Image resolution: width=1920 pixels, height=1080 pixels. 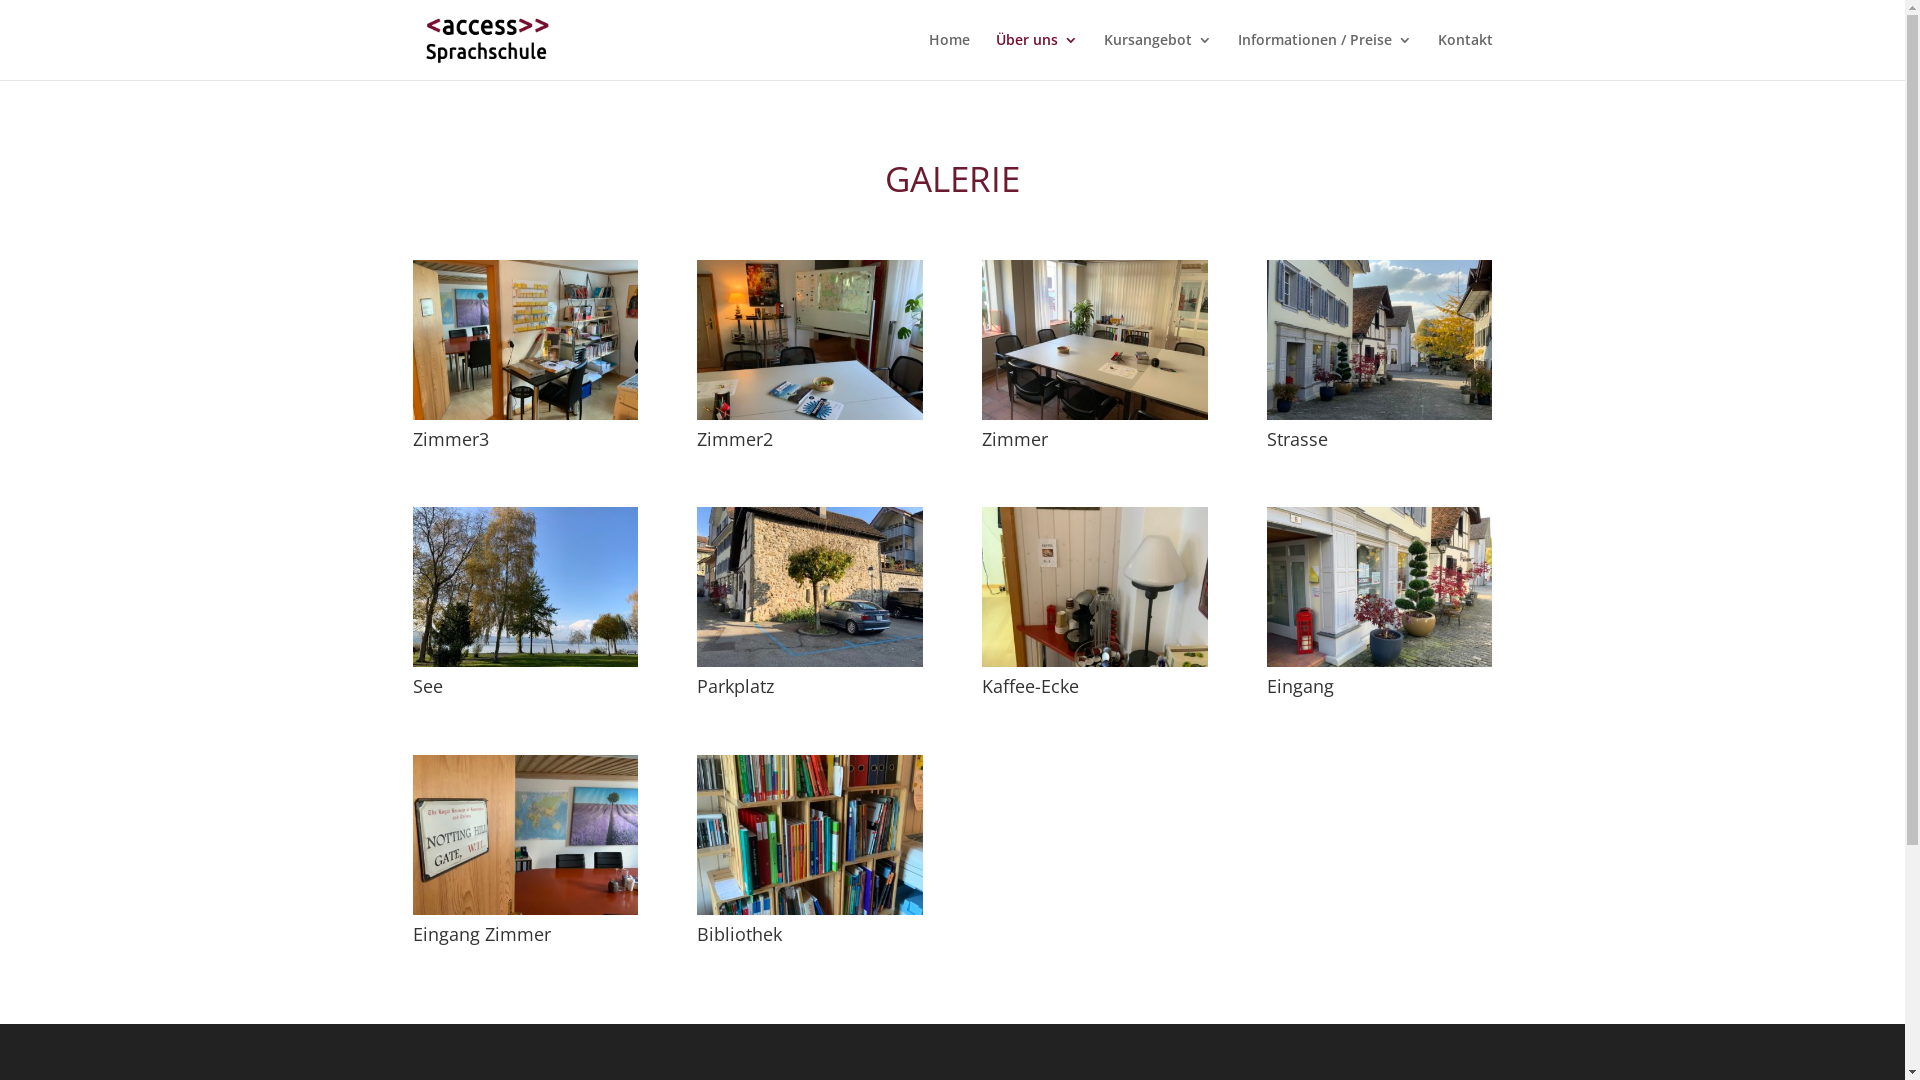 I want to click on Home, so click(x=948, y=56).